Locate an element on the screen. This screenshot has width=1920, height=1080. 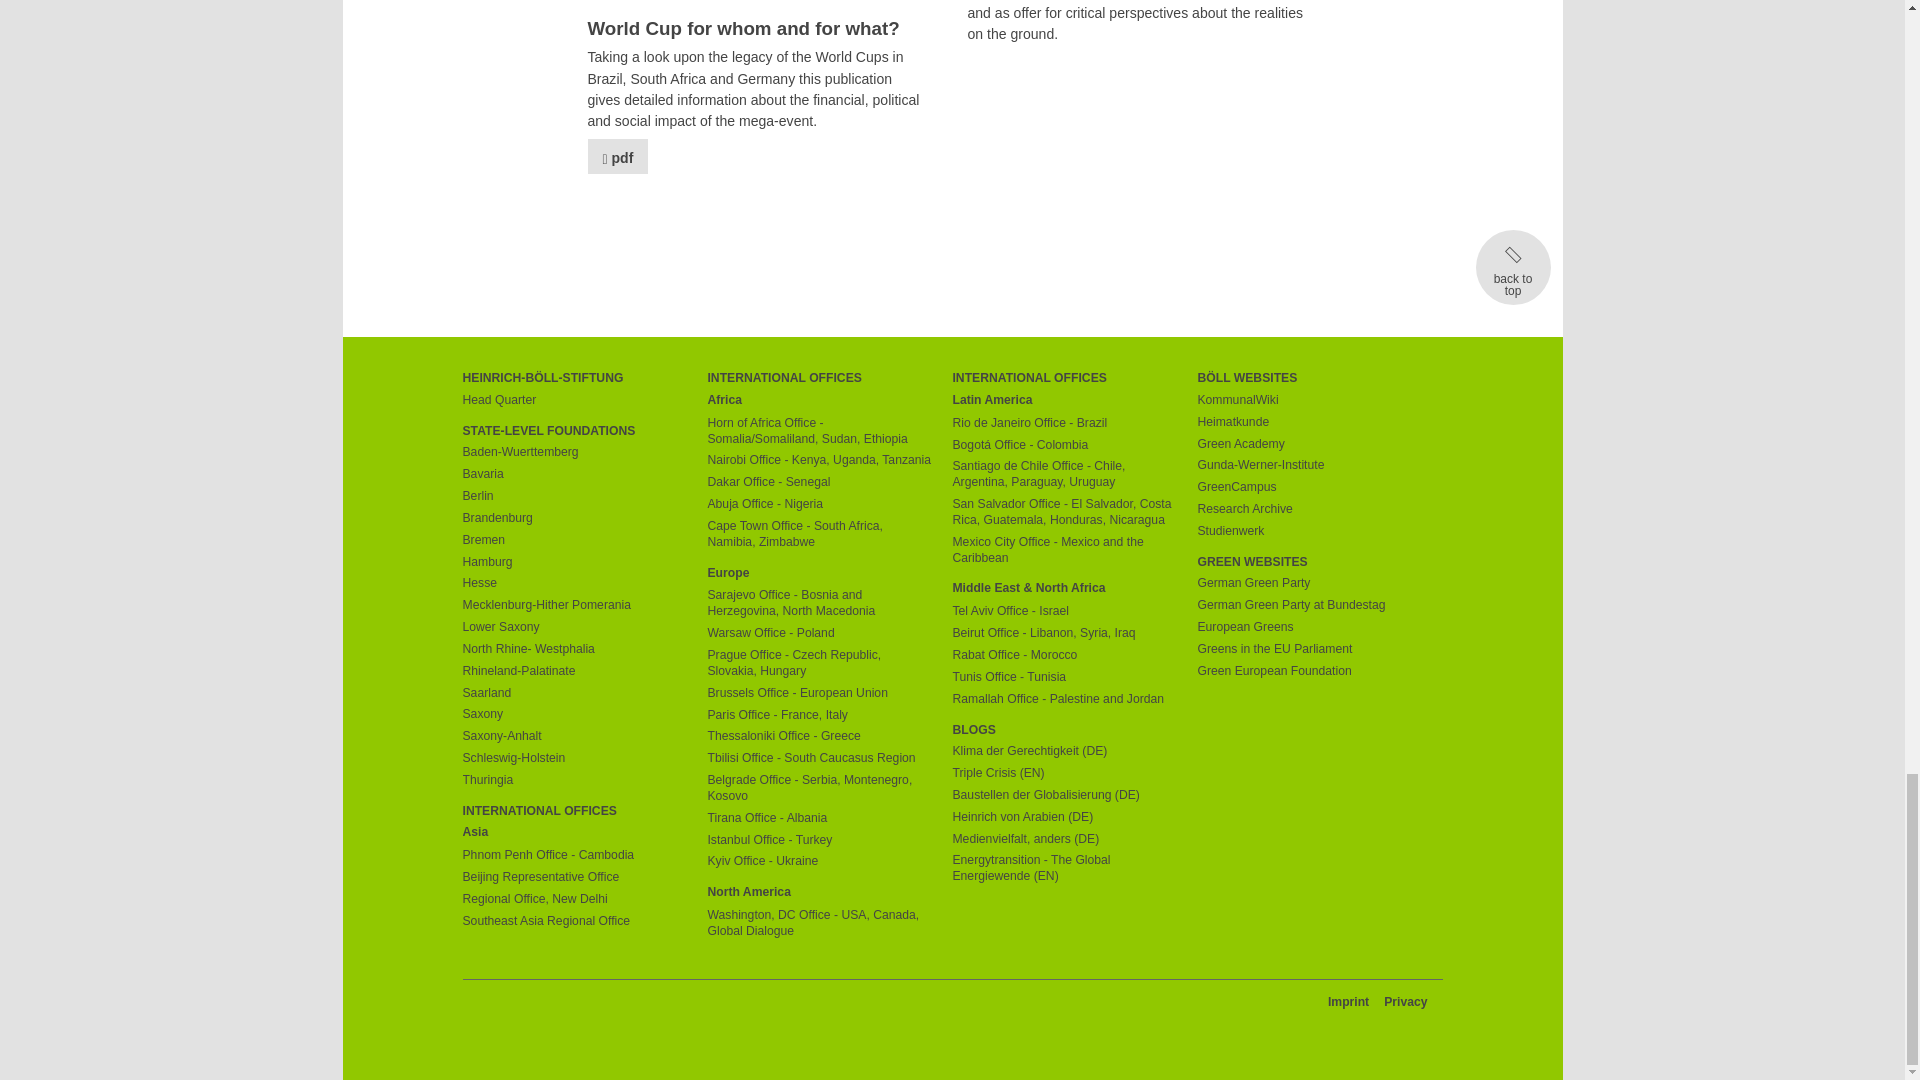
pdf is located at coordinates (618, 156).